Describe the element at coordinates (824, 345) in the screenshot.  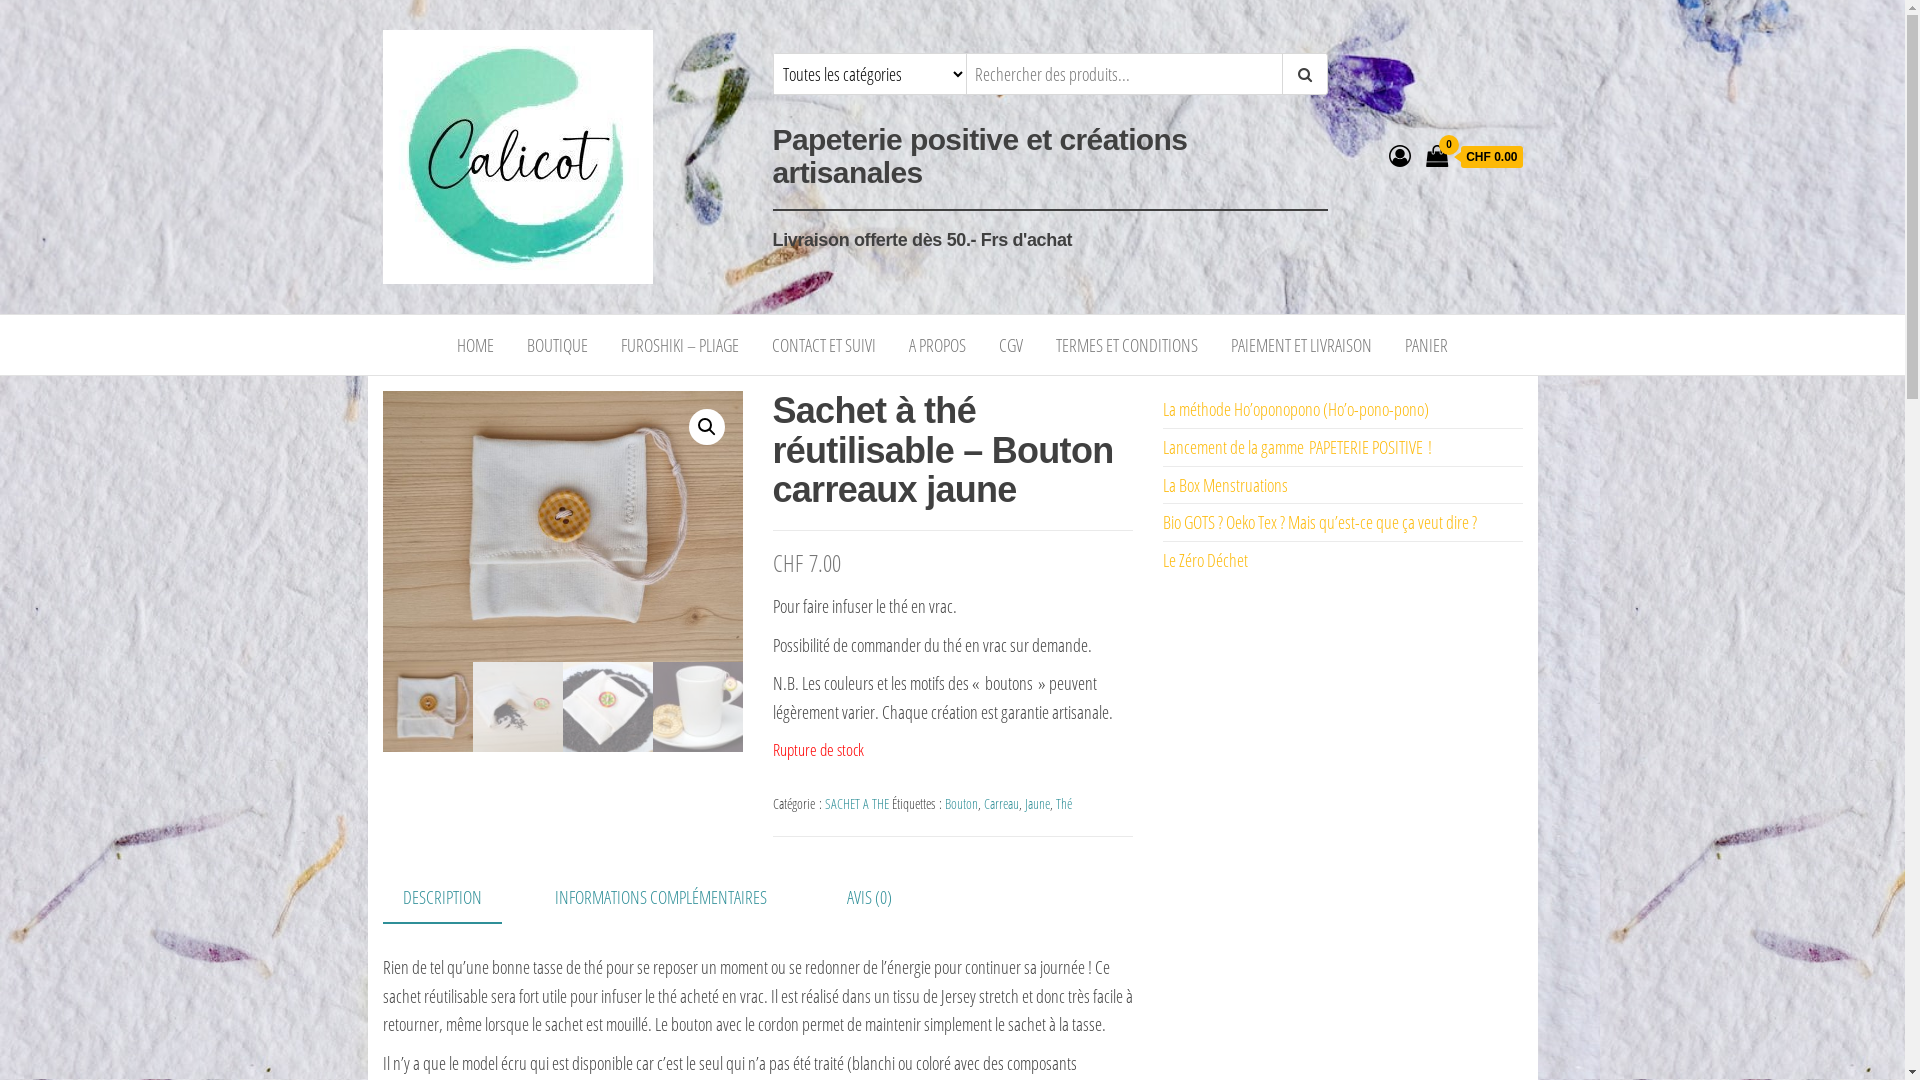
I see `CONTACT ET SUIVI` at that location.